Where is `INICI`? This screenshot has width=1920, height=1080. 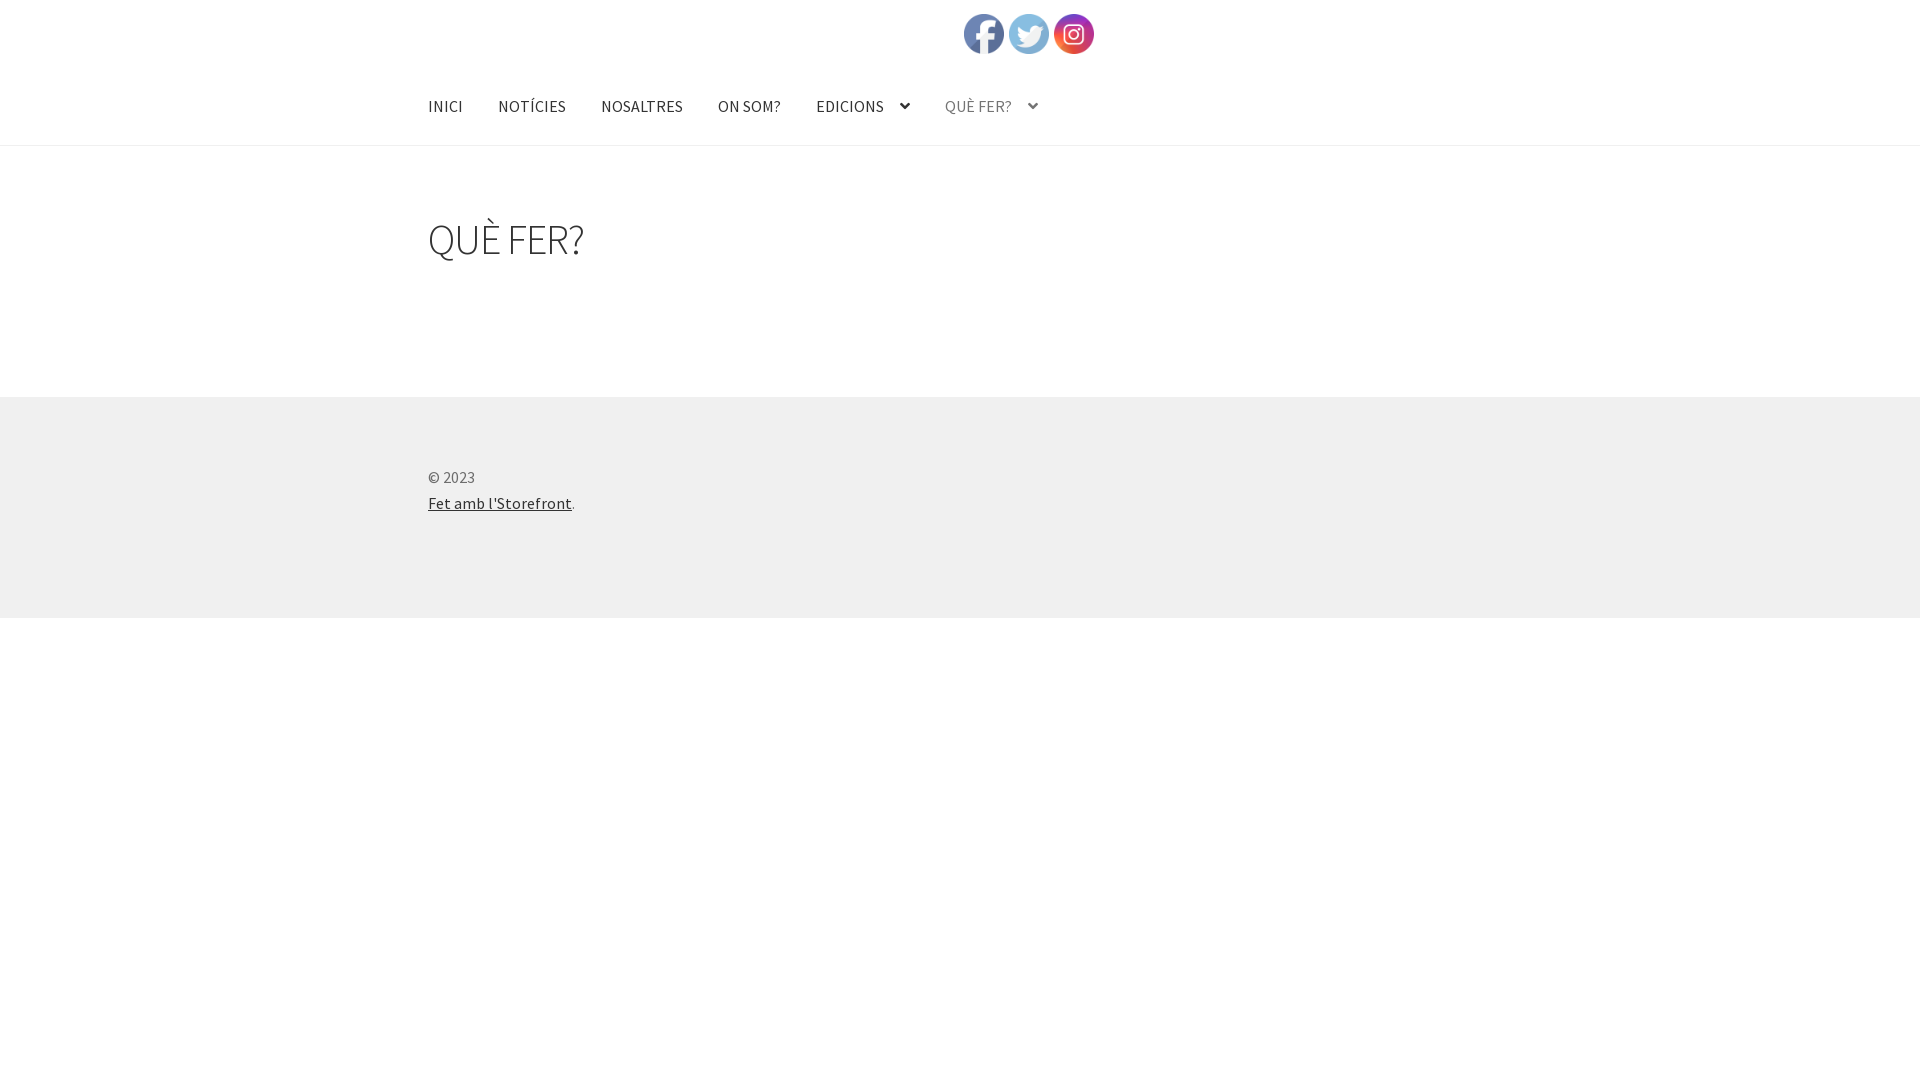 INICI is located at coordinates (446, 107).